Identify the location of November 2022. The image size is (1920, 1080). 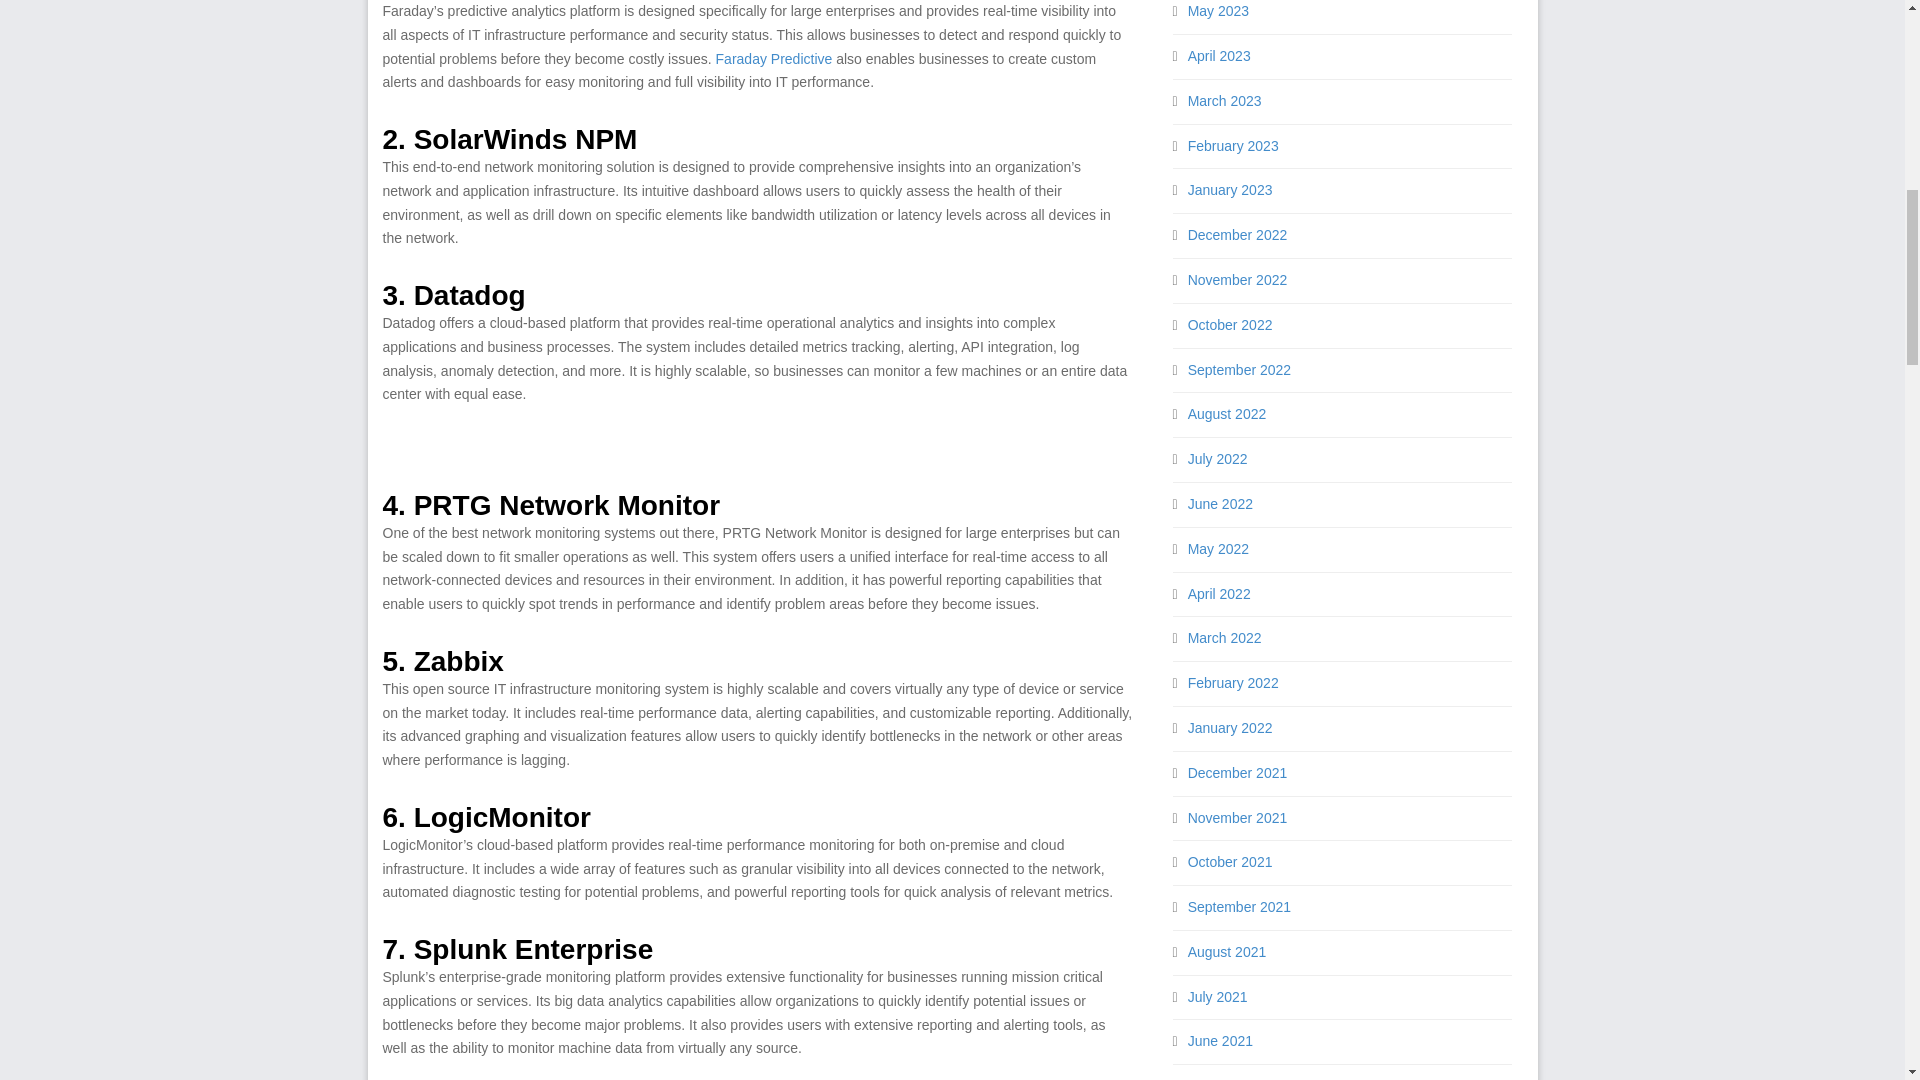
(1238, 324).